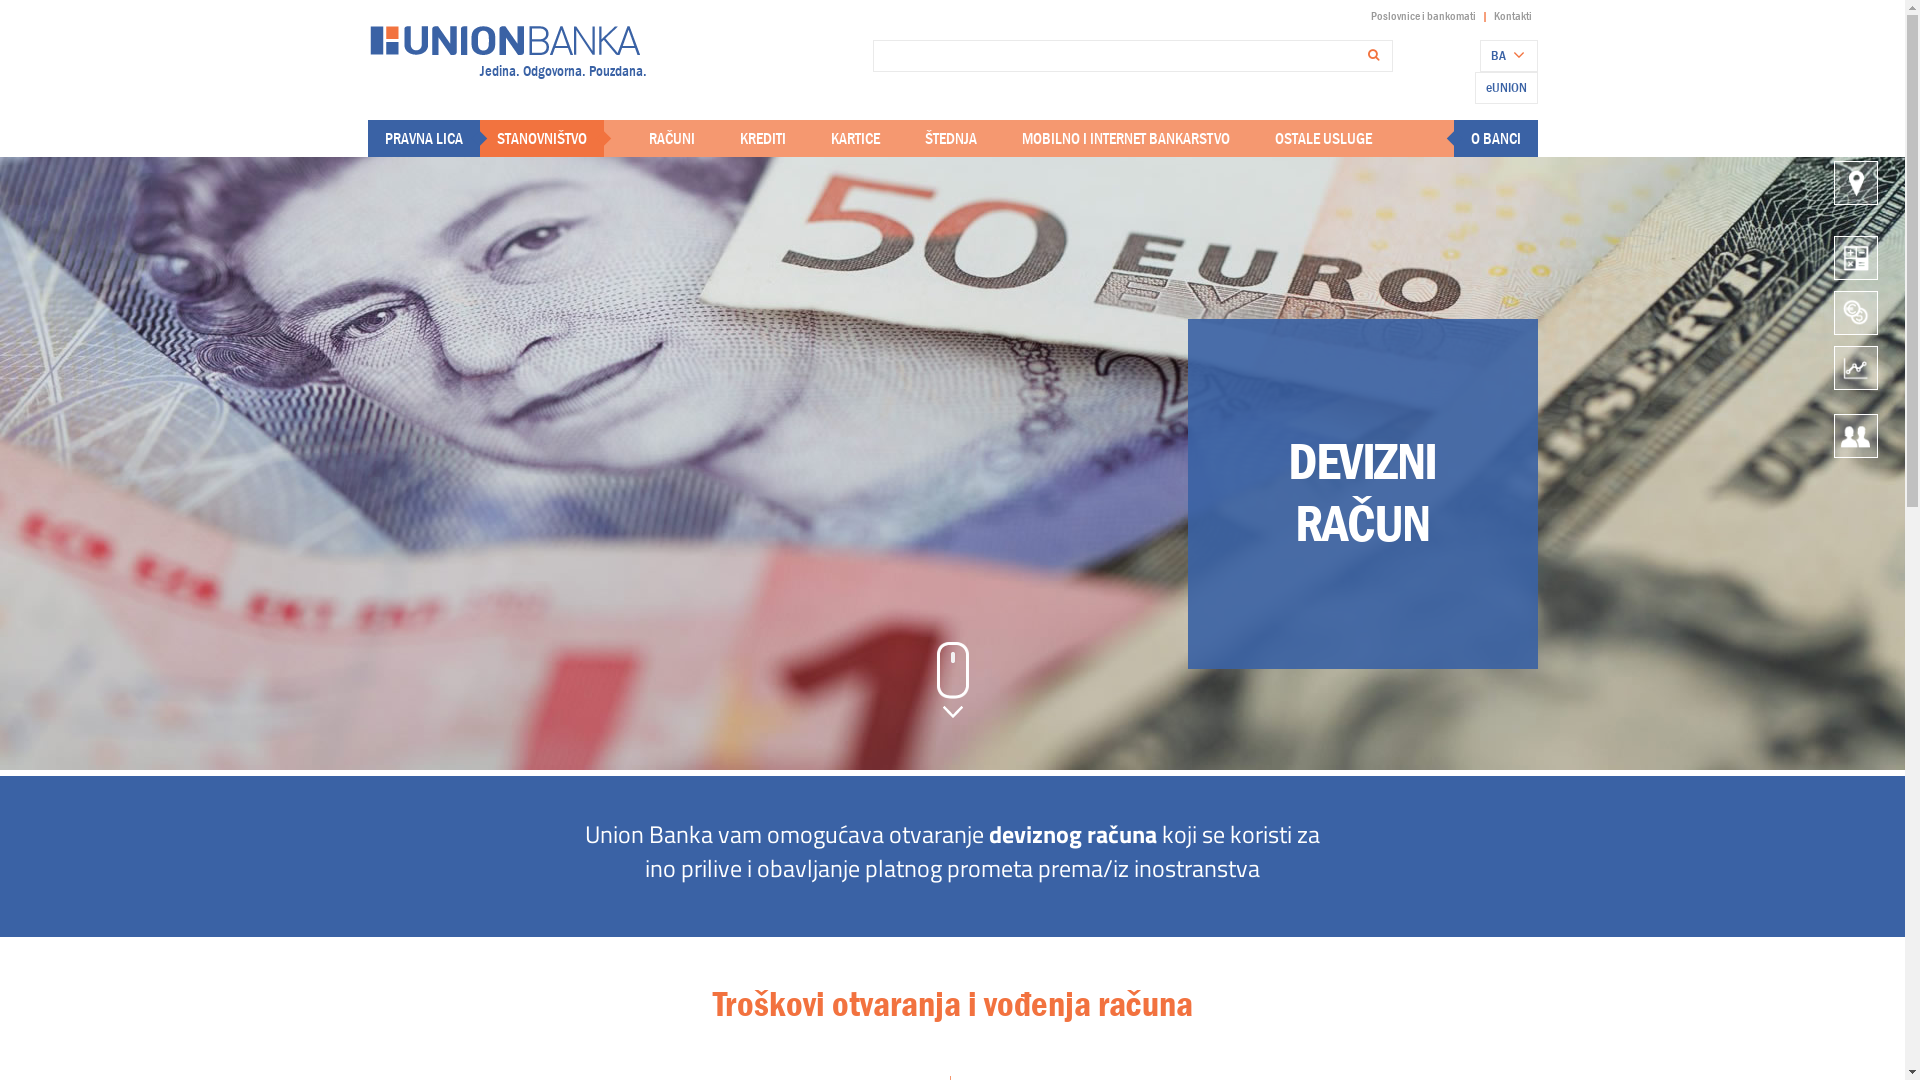 The height and width of the screenshot is (1080, 1920). What do you see at coordinates (854, 138) in the screenshot?
I see `KARTICE` at bounding box center [854, 138].